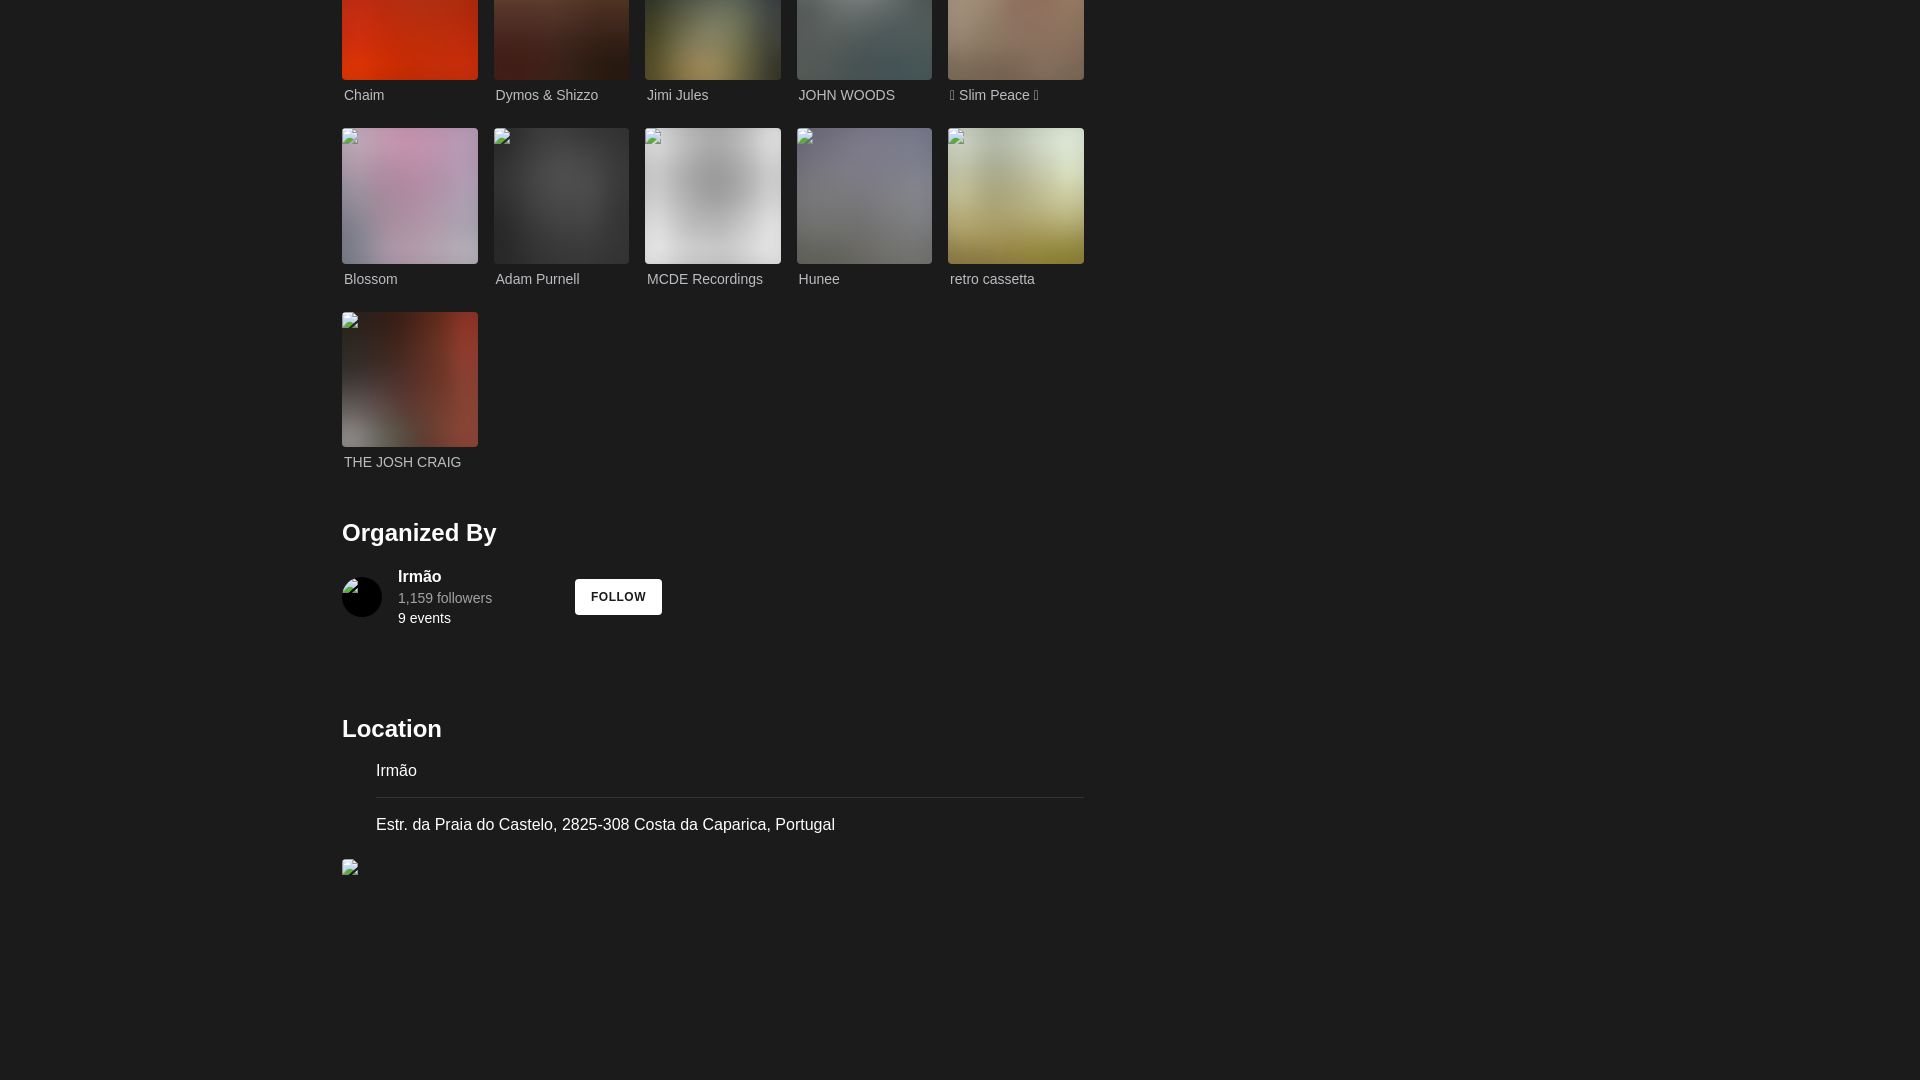 This screenshot has height=1080, width=1920. Describe the element at coordinates (864, 52) in the screenshot. I see `JOHN WOODS` at that location.